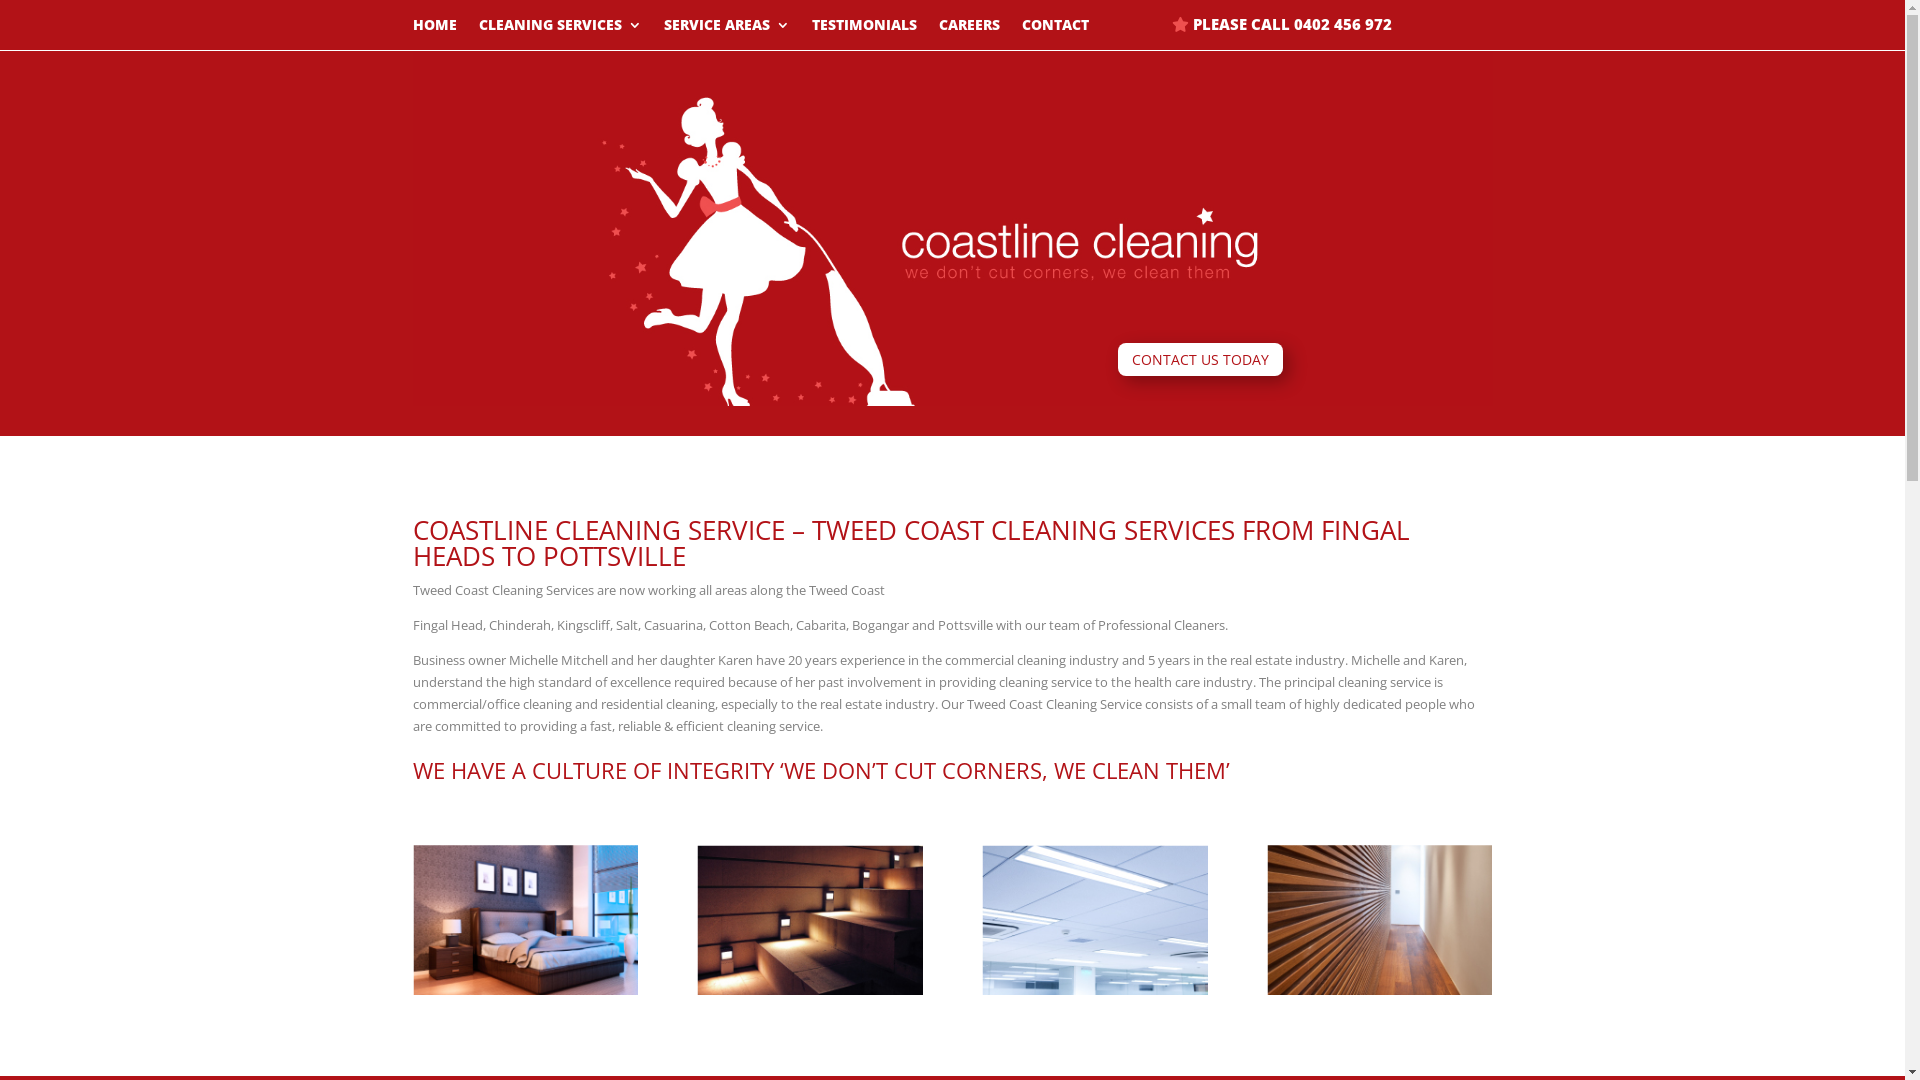 The image size is (1920, 1080). I want to click on area1, so click(524, 920).